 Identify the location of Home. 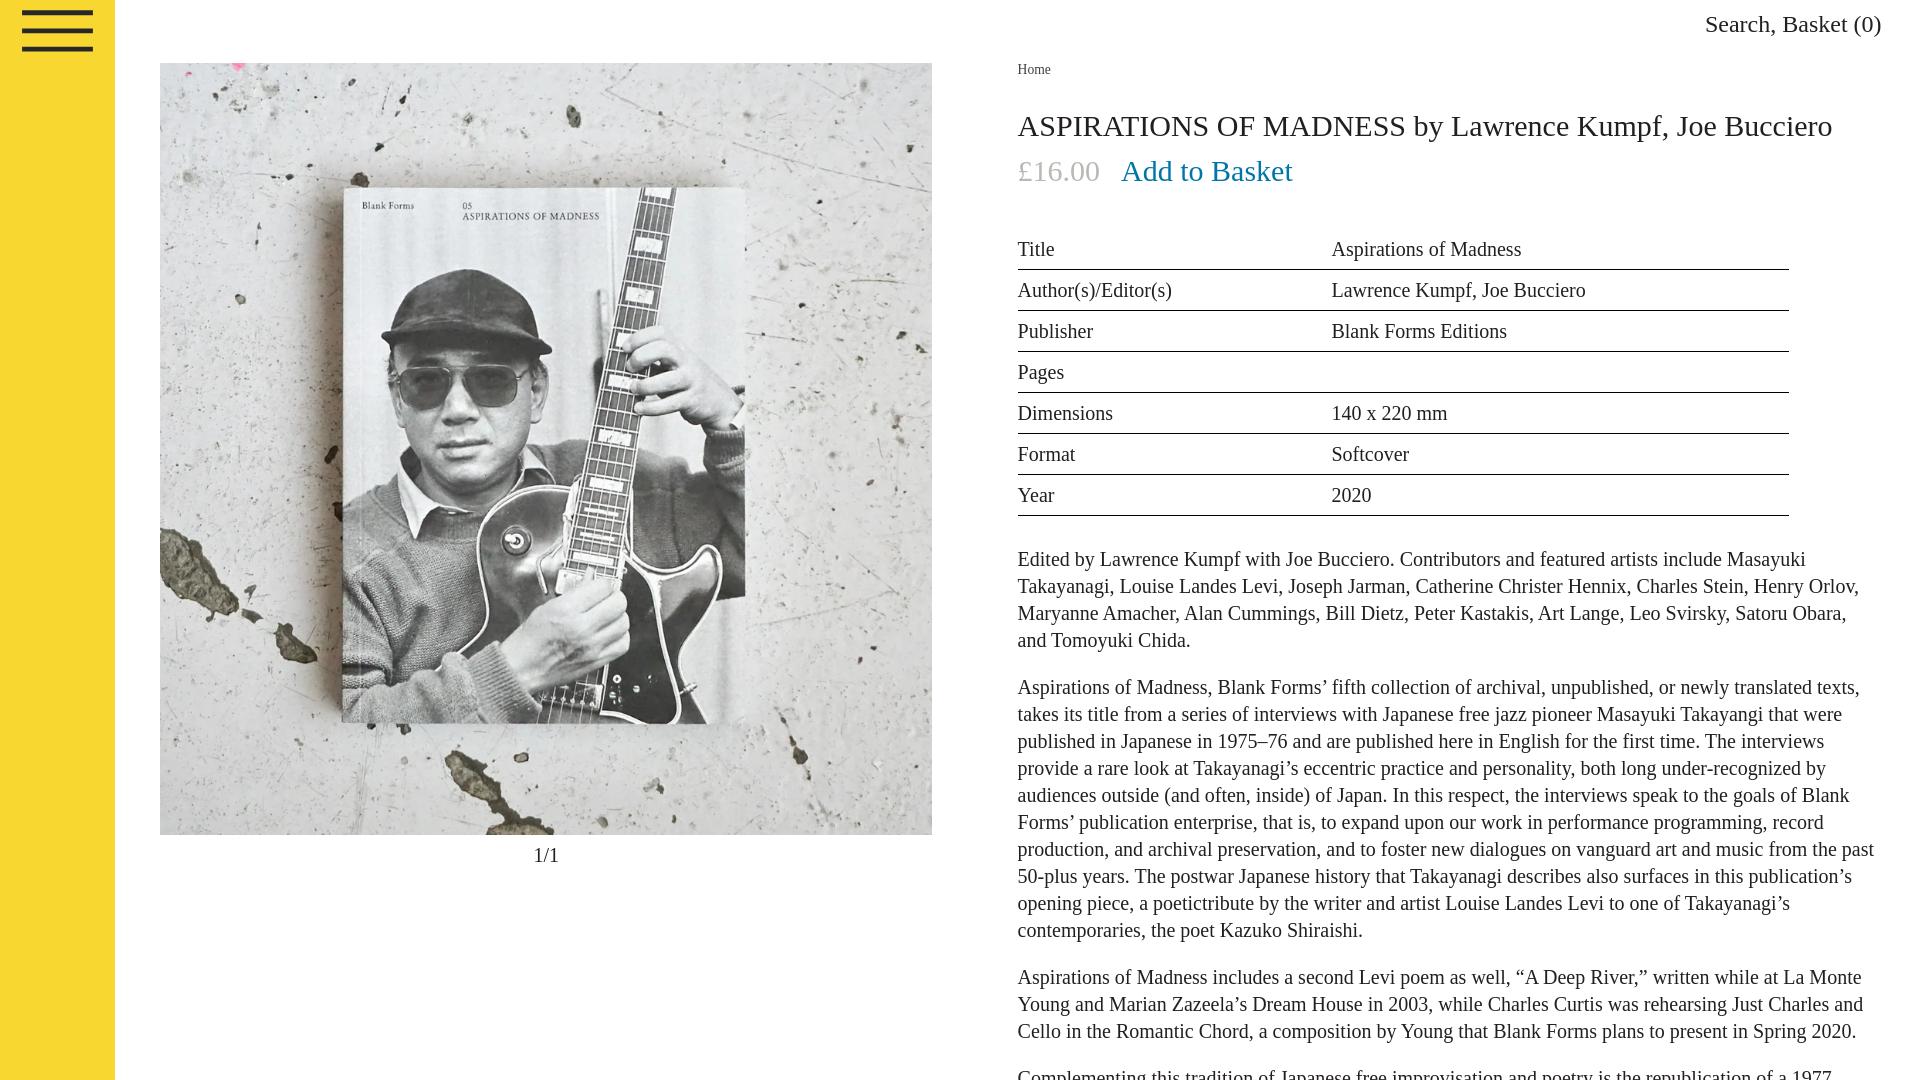
(1034, 68).